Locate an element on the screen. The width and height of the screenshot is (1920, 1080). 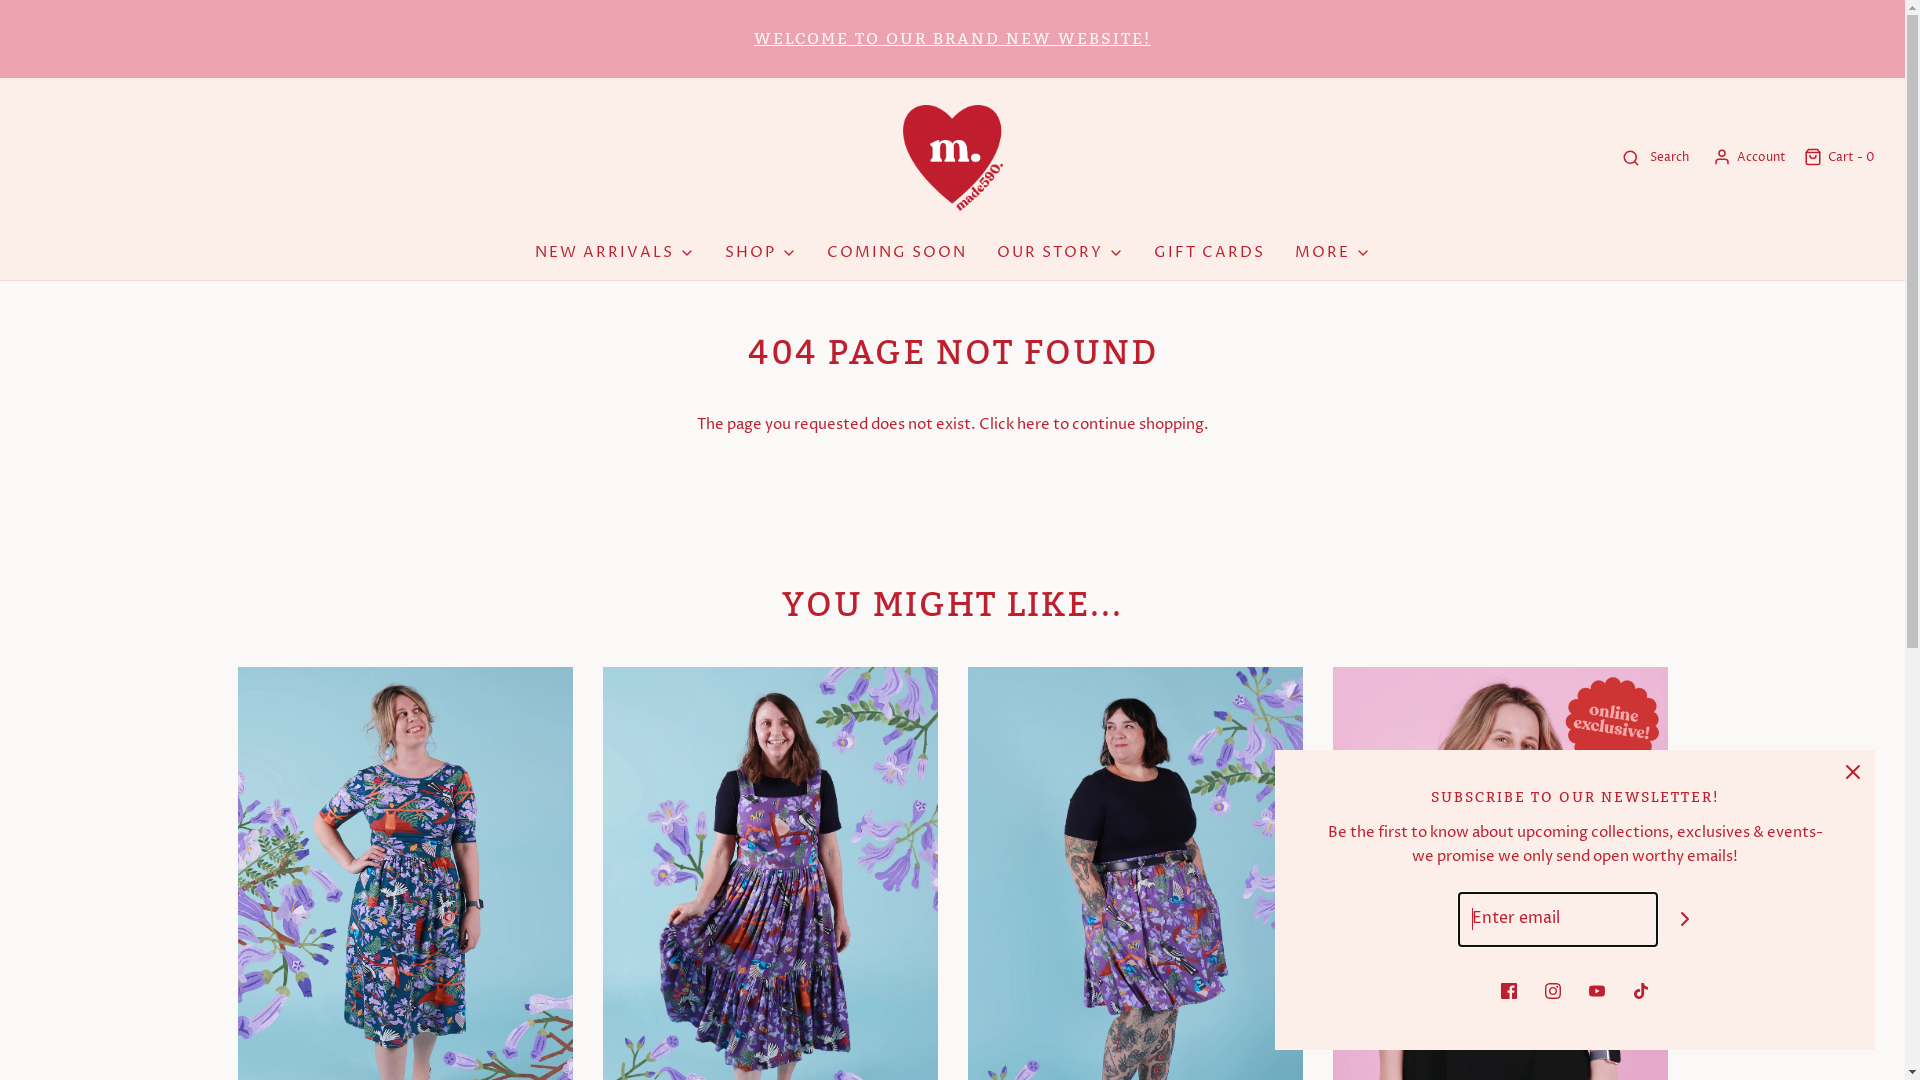
WELCOME TO OUR BRAND NEW WEBSITE! is located at coordinates (952, 38).